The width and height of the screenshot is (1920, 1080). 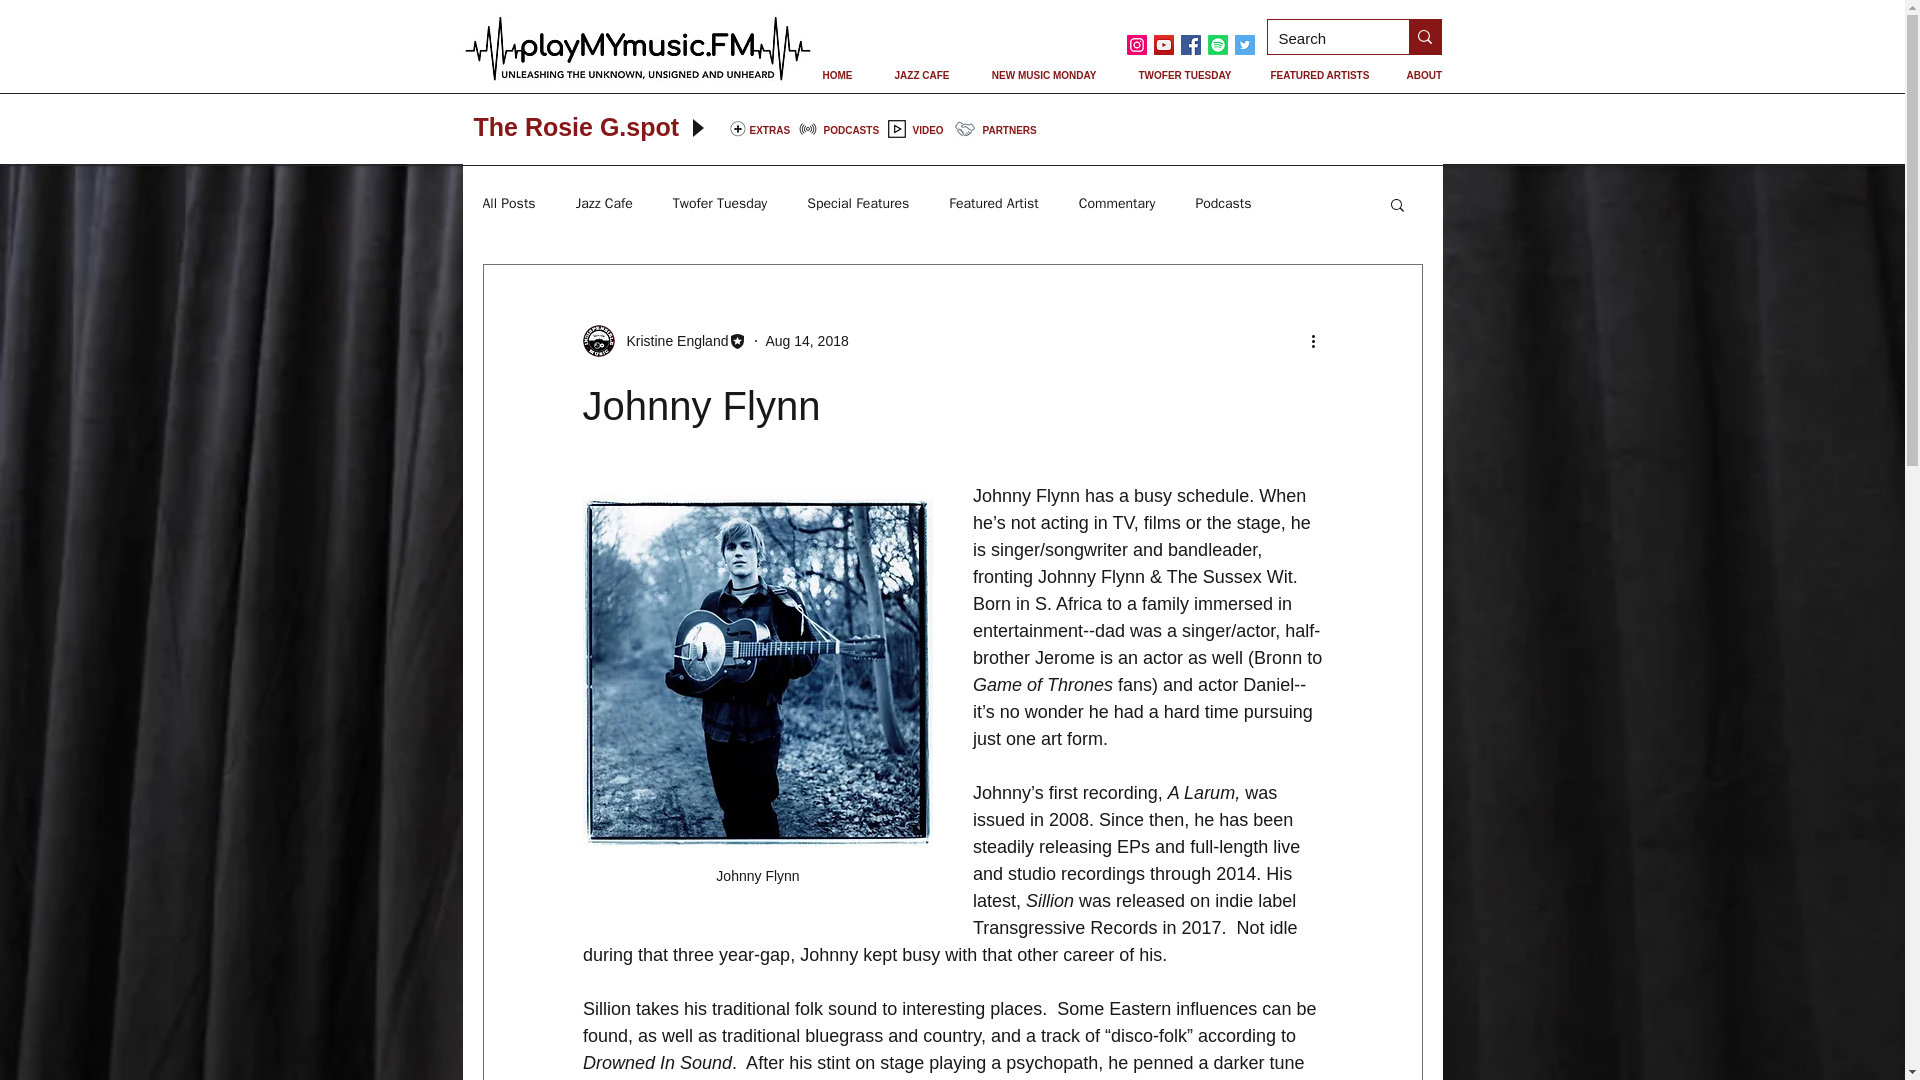 I want to click on partners 50px.png, so click(x=964, y=128).